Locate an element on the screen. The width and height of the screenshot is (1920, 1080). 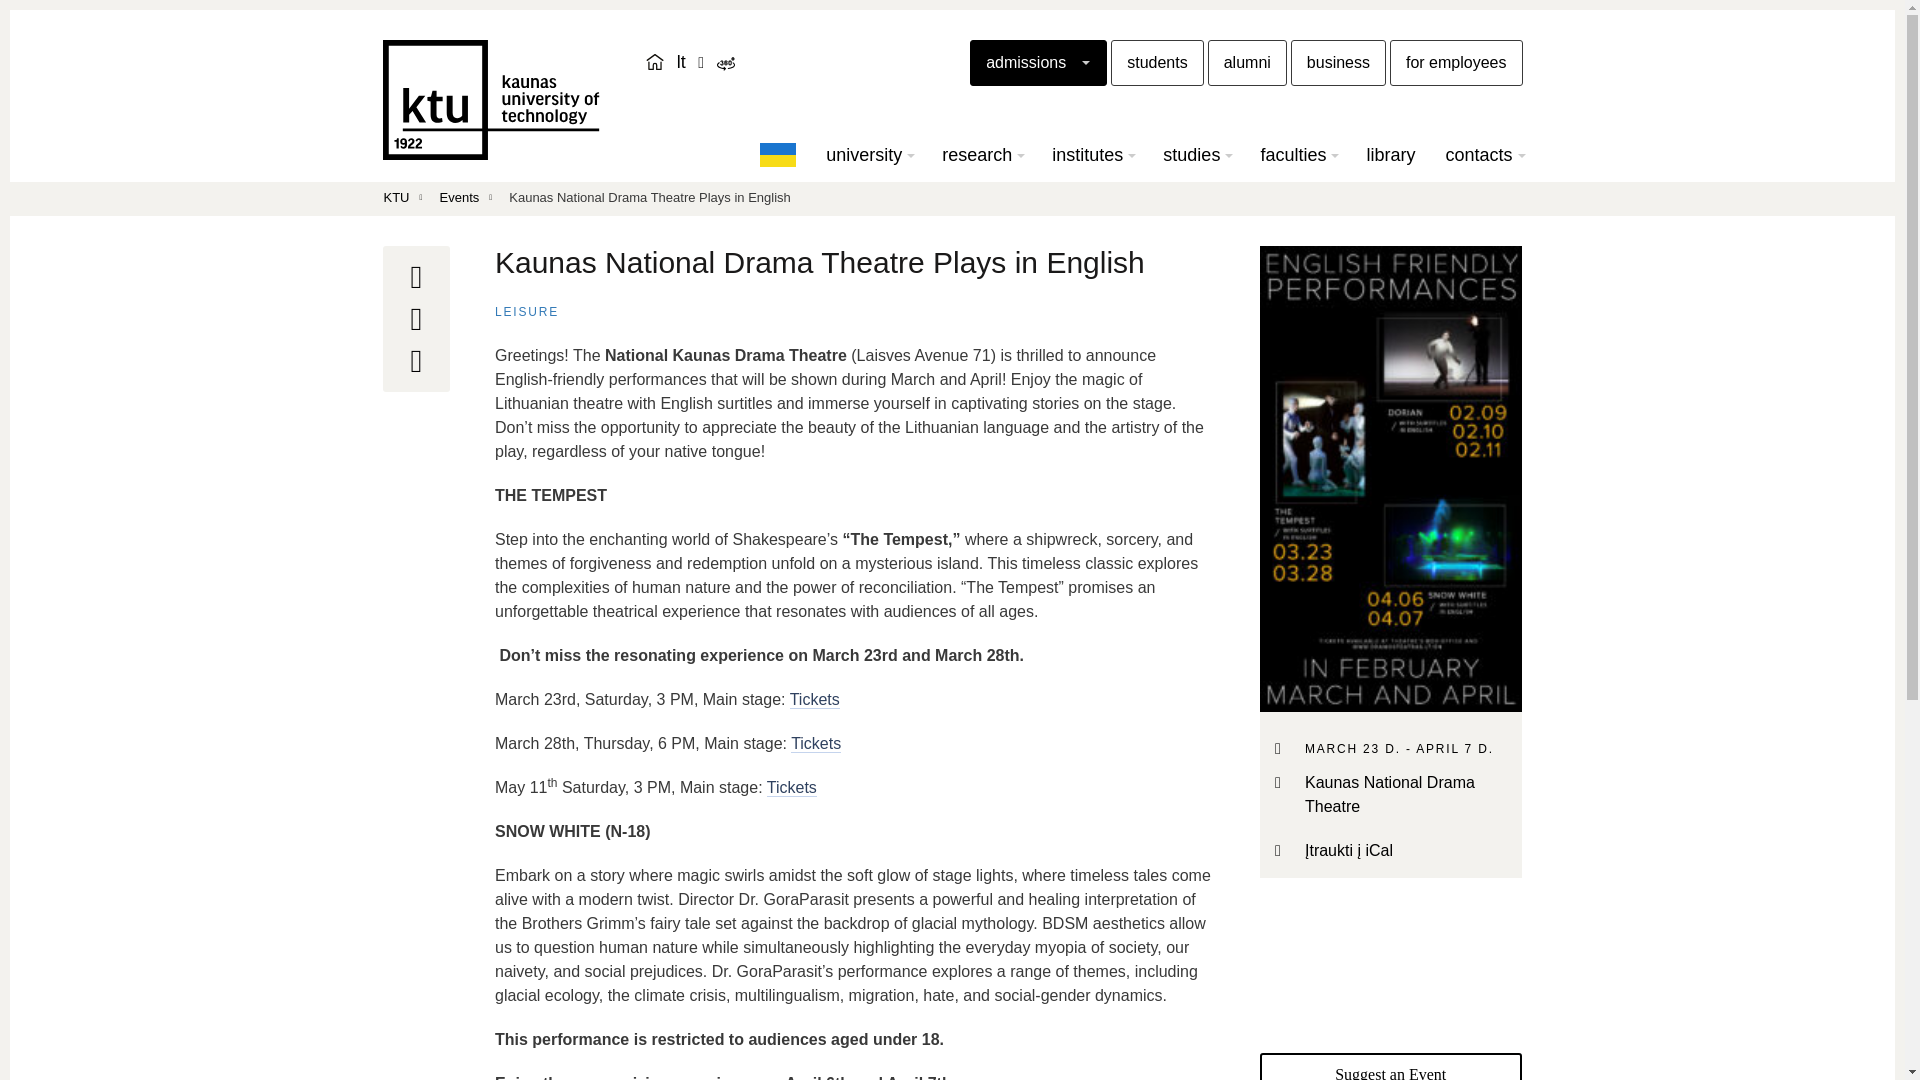
alumni is located at coordinates (1246, 62).